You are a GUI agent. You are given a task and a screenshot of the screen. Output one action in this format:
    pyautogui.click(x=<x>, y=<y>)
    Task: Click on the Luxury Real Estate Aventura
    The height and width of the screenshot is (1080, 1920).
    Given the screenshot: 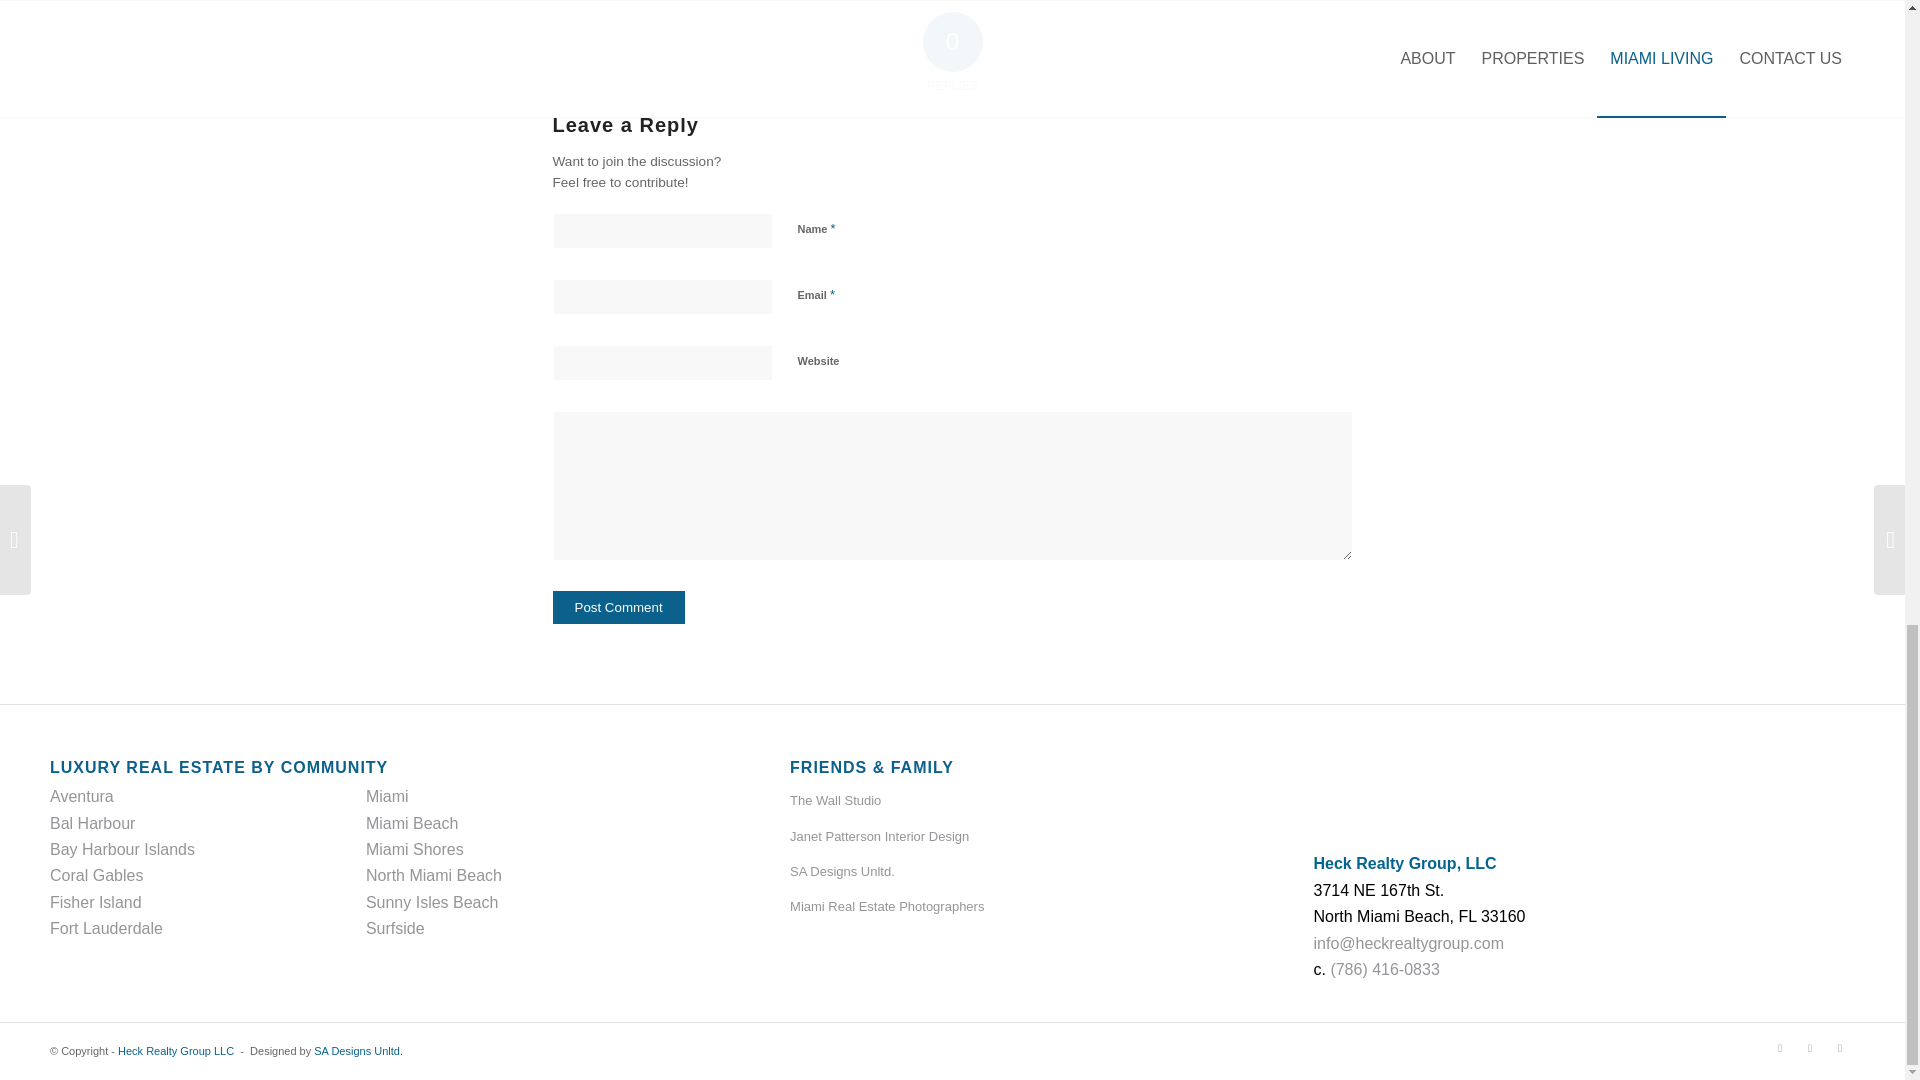 What is the action you would take?
    pyautogui.click(x=81, y=796)
    